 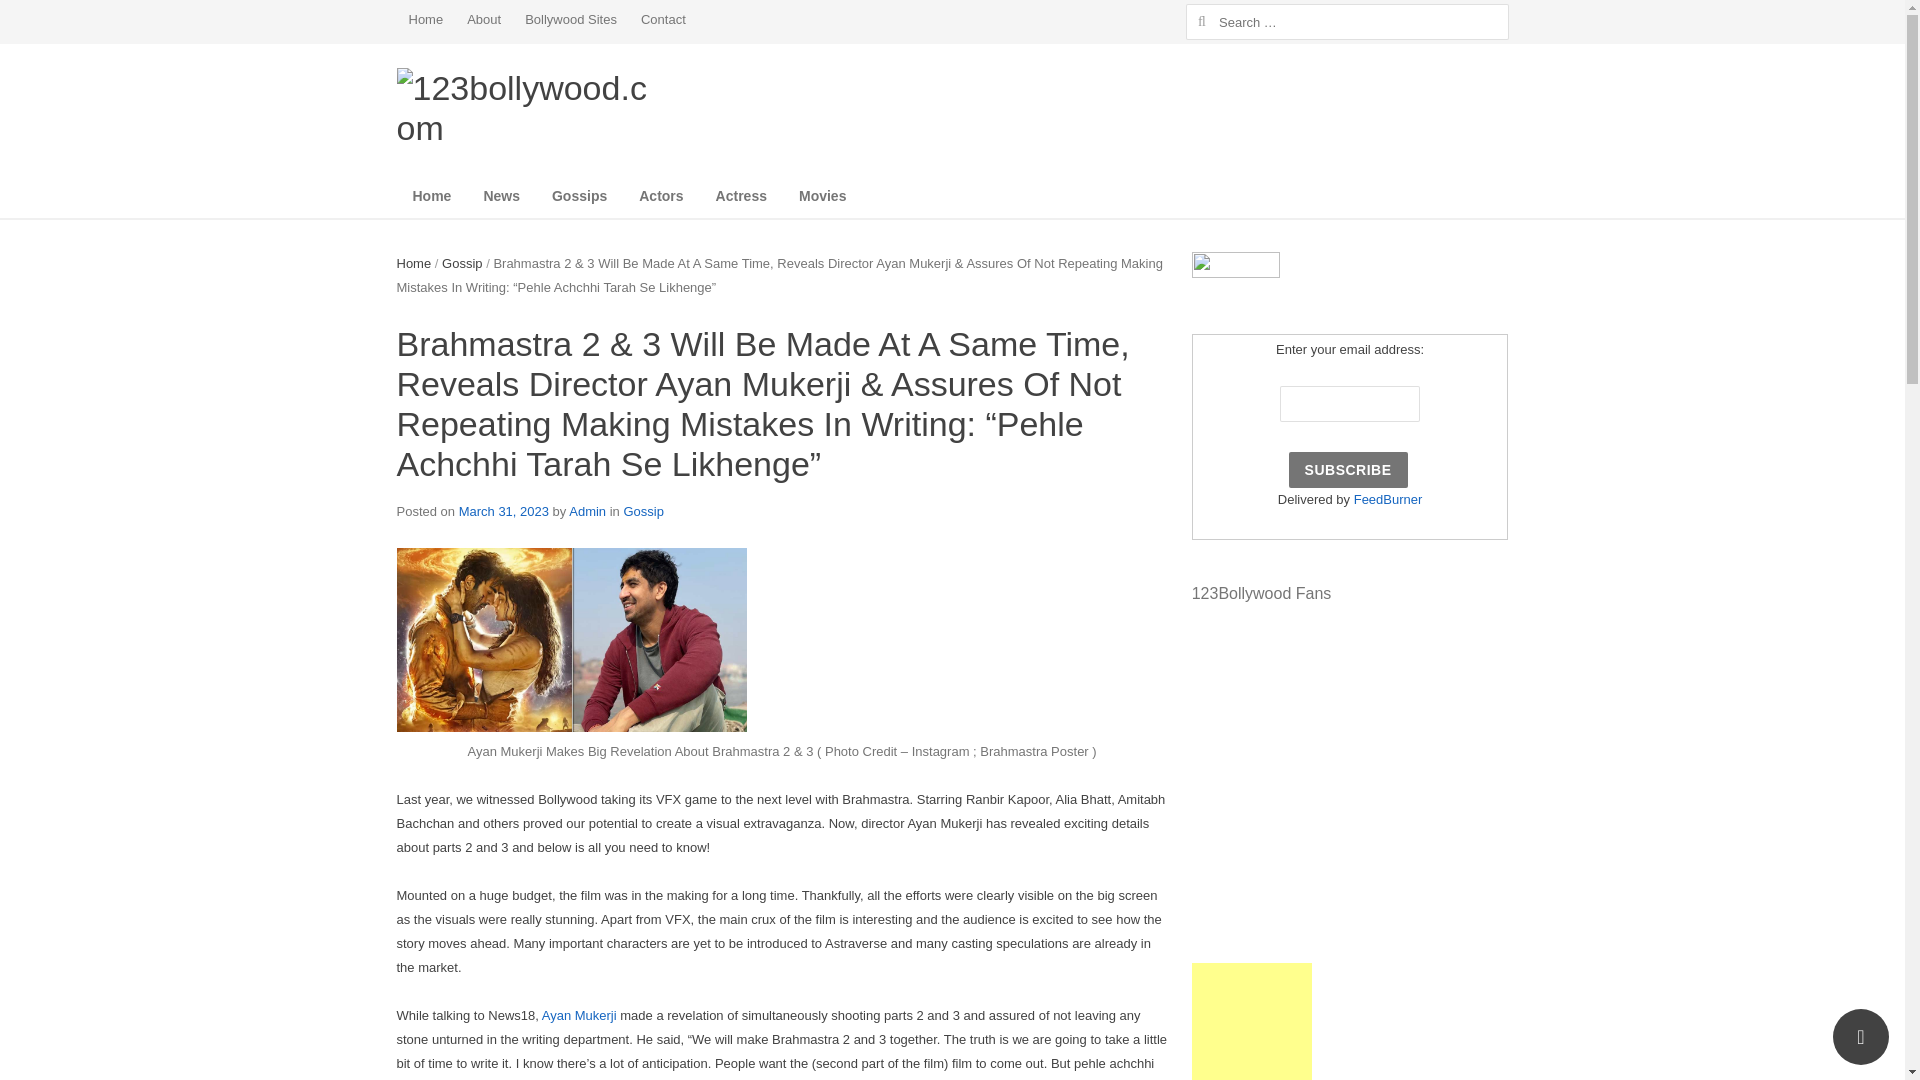 I want to click on Search, so click(x=47, y=18).